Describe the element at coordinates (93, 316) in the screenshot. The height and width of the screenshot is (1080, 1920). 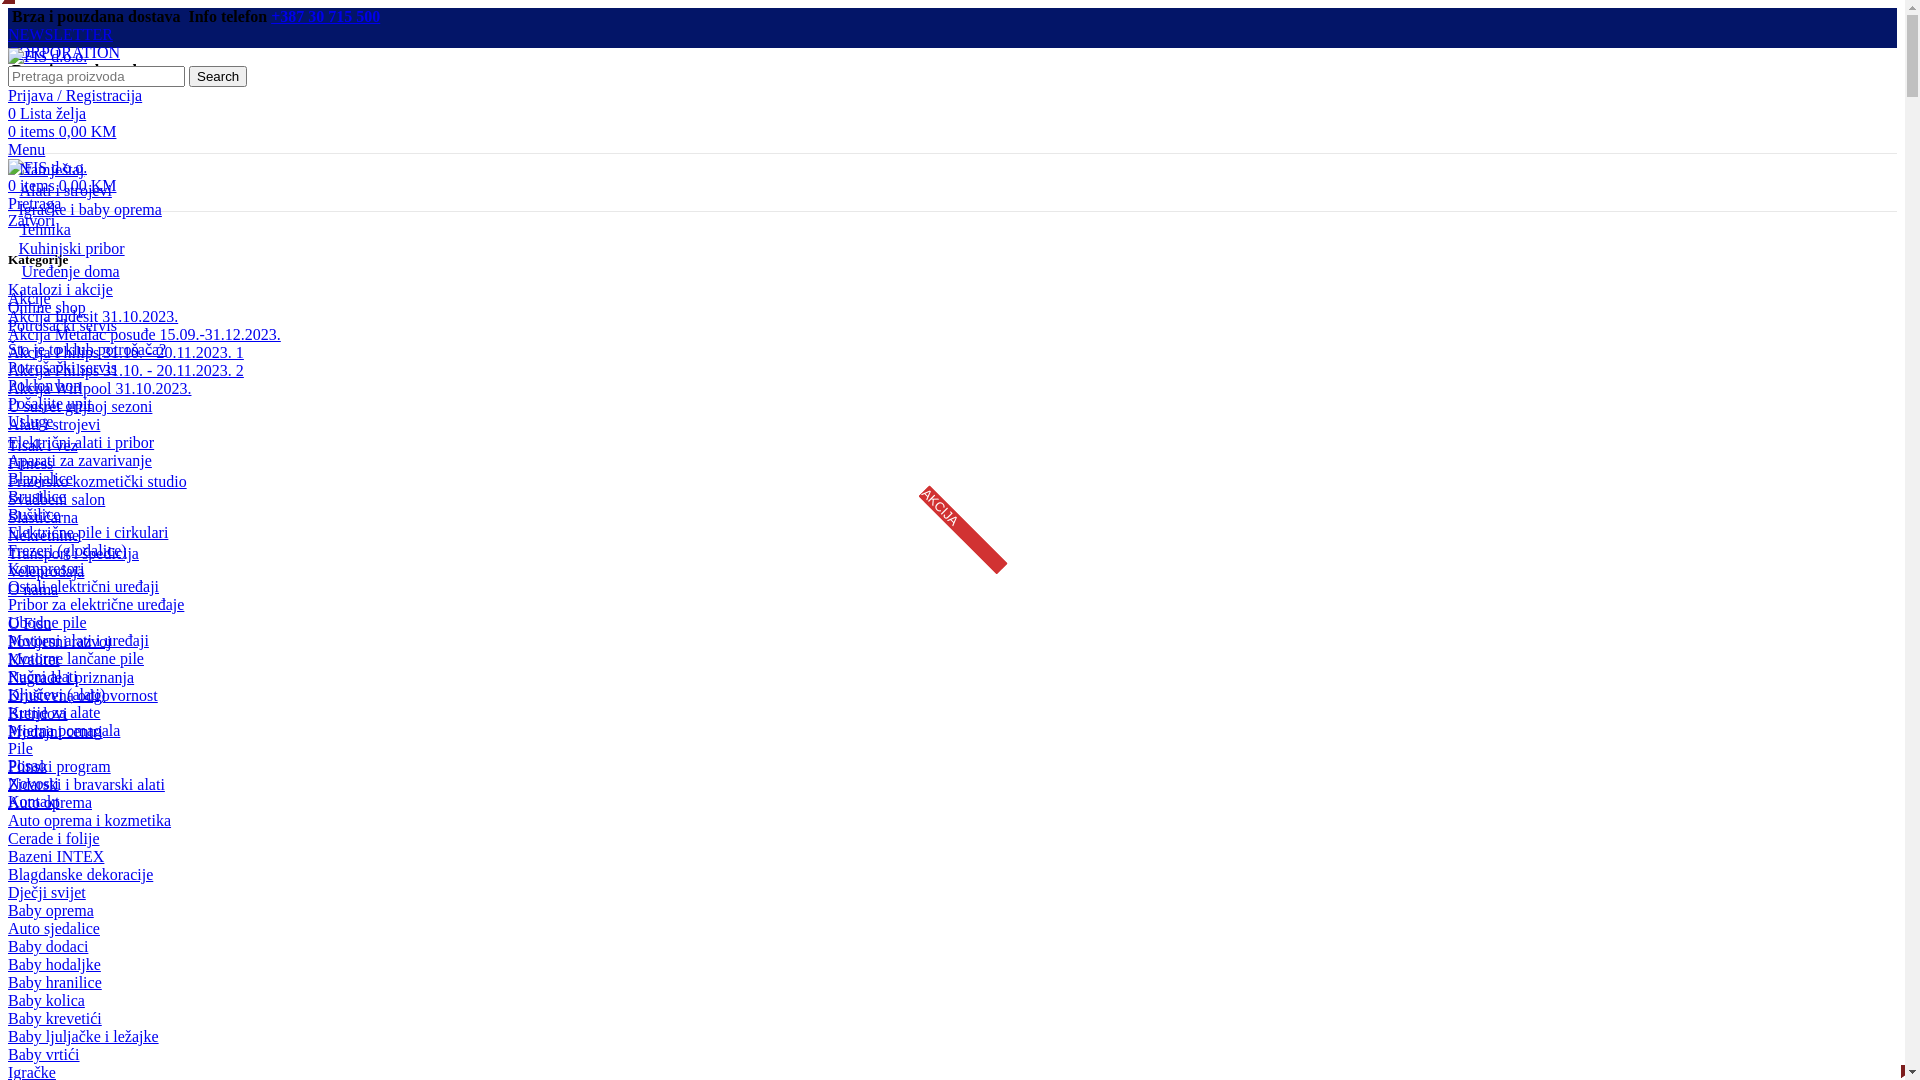
I see `Akcija Indesit 31.10.2023.` at that location.